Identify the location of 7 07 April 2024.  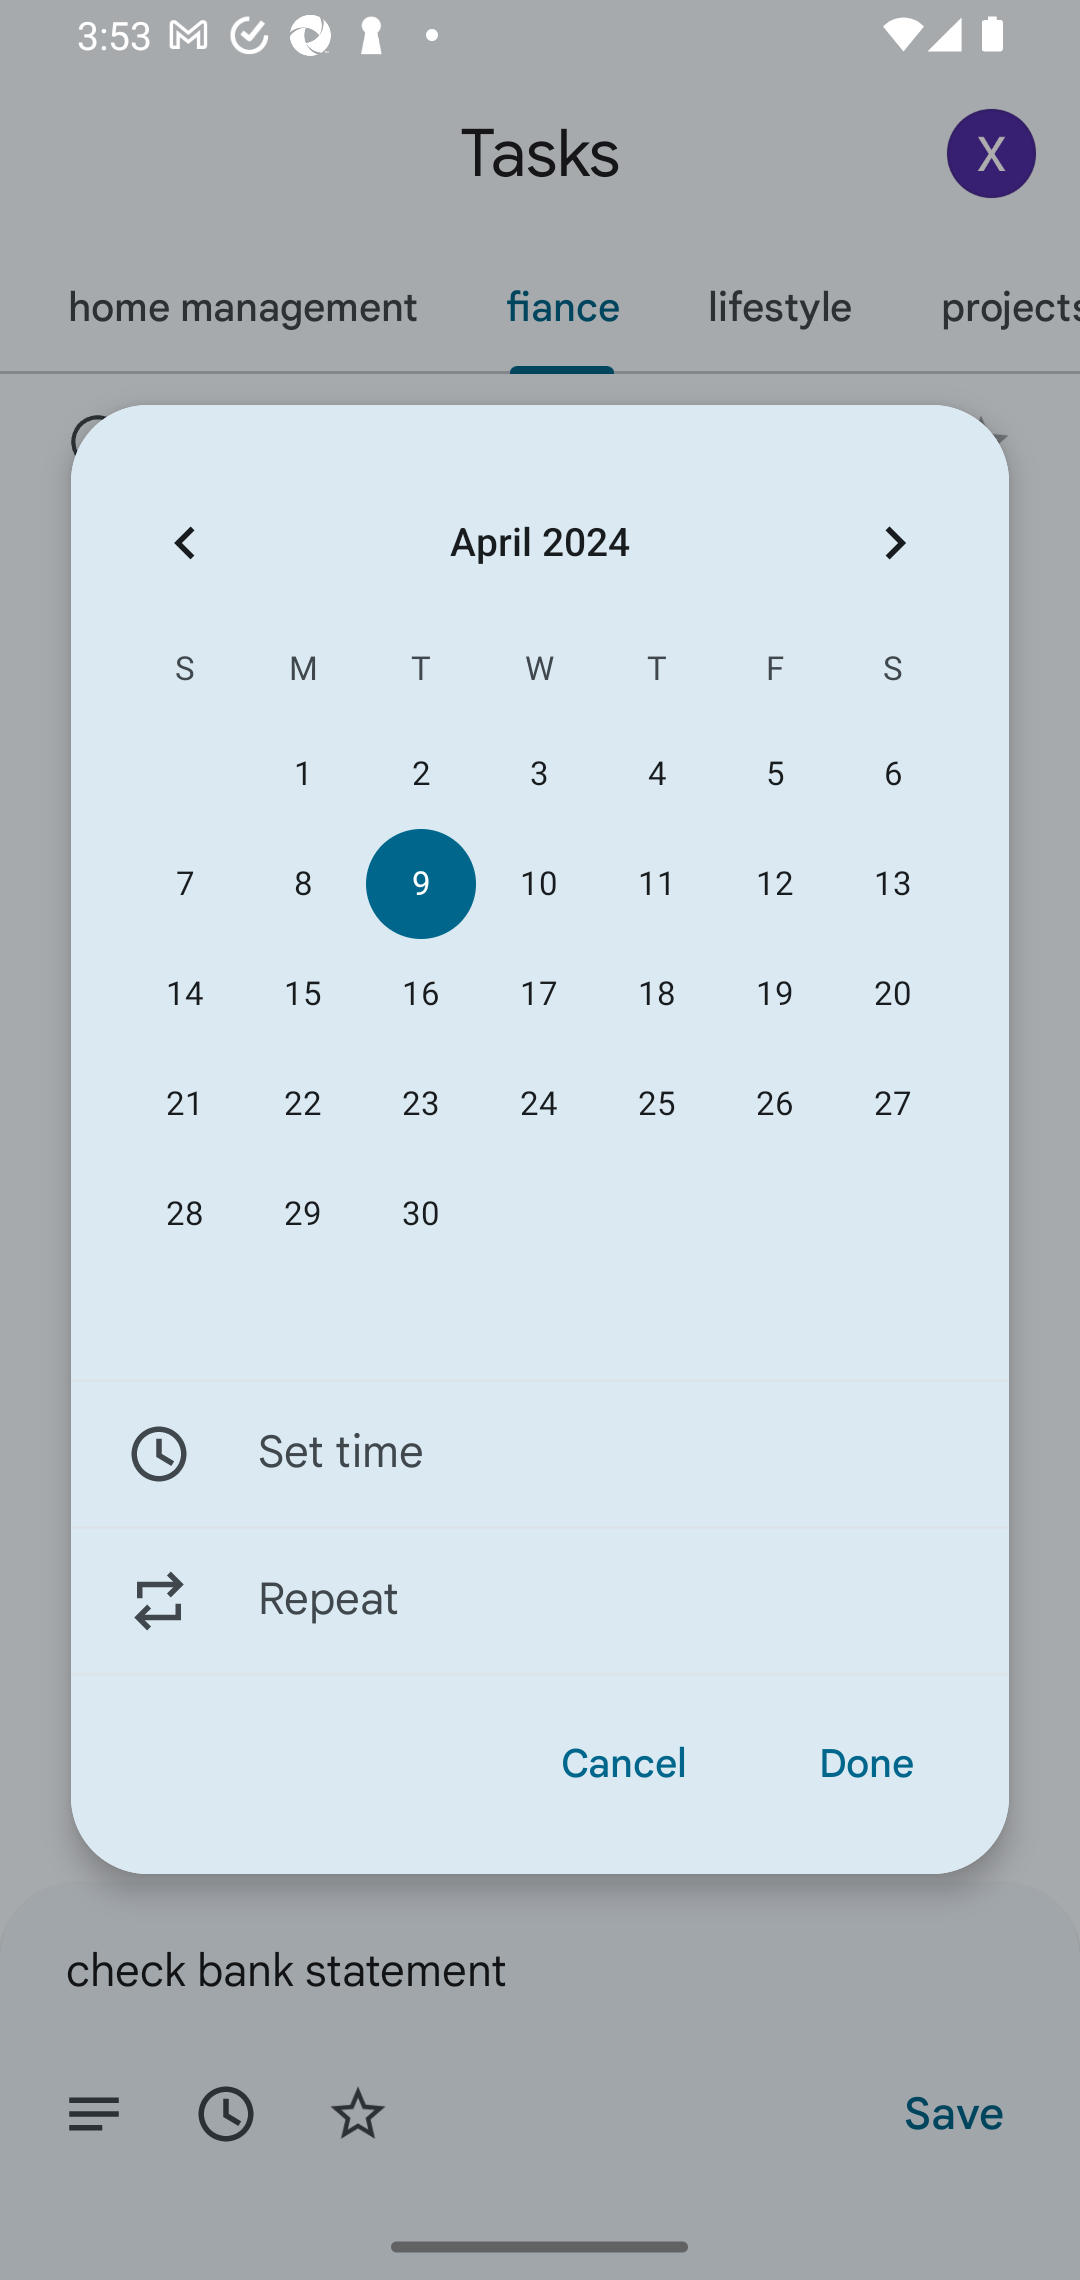
(185, 884).